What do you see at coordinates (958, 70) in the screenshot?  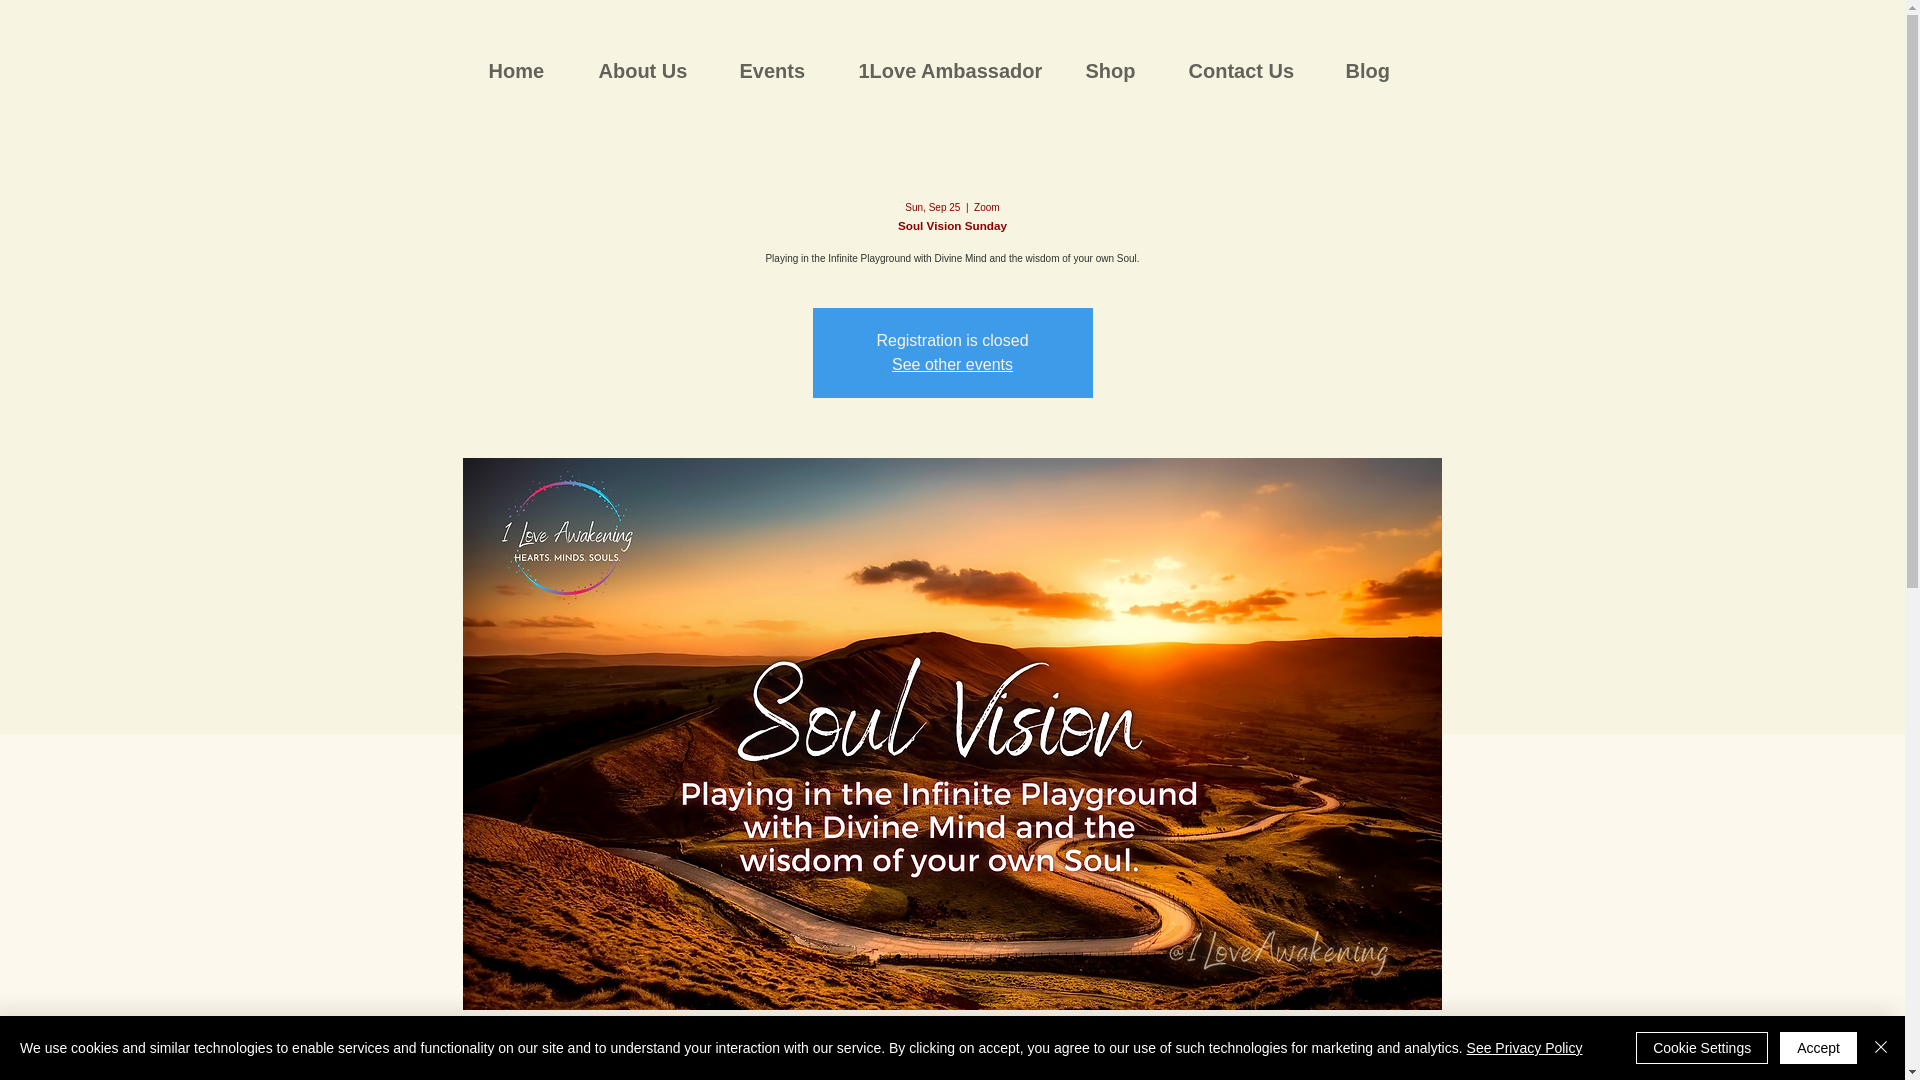 I see `1Love Ambassador` at bounding box center [958, 70].